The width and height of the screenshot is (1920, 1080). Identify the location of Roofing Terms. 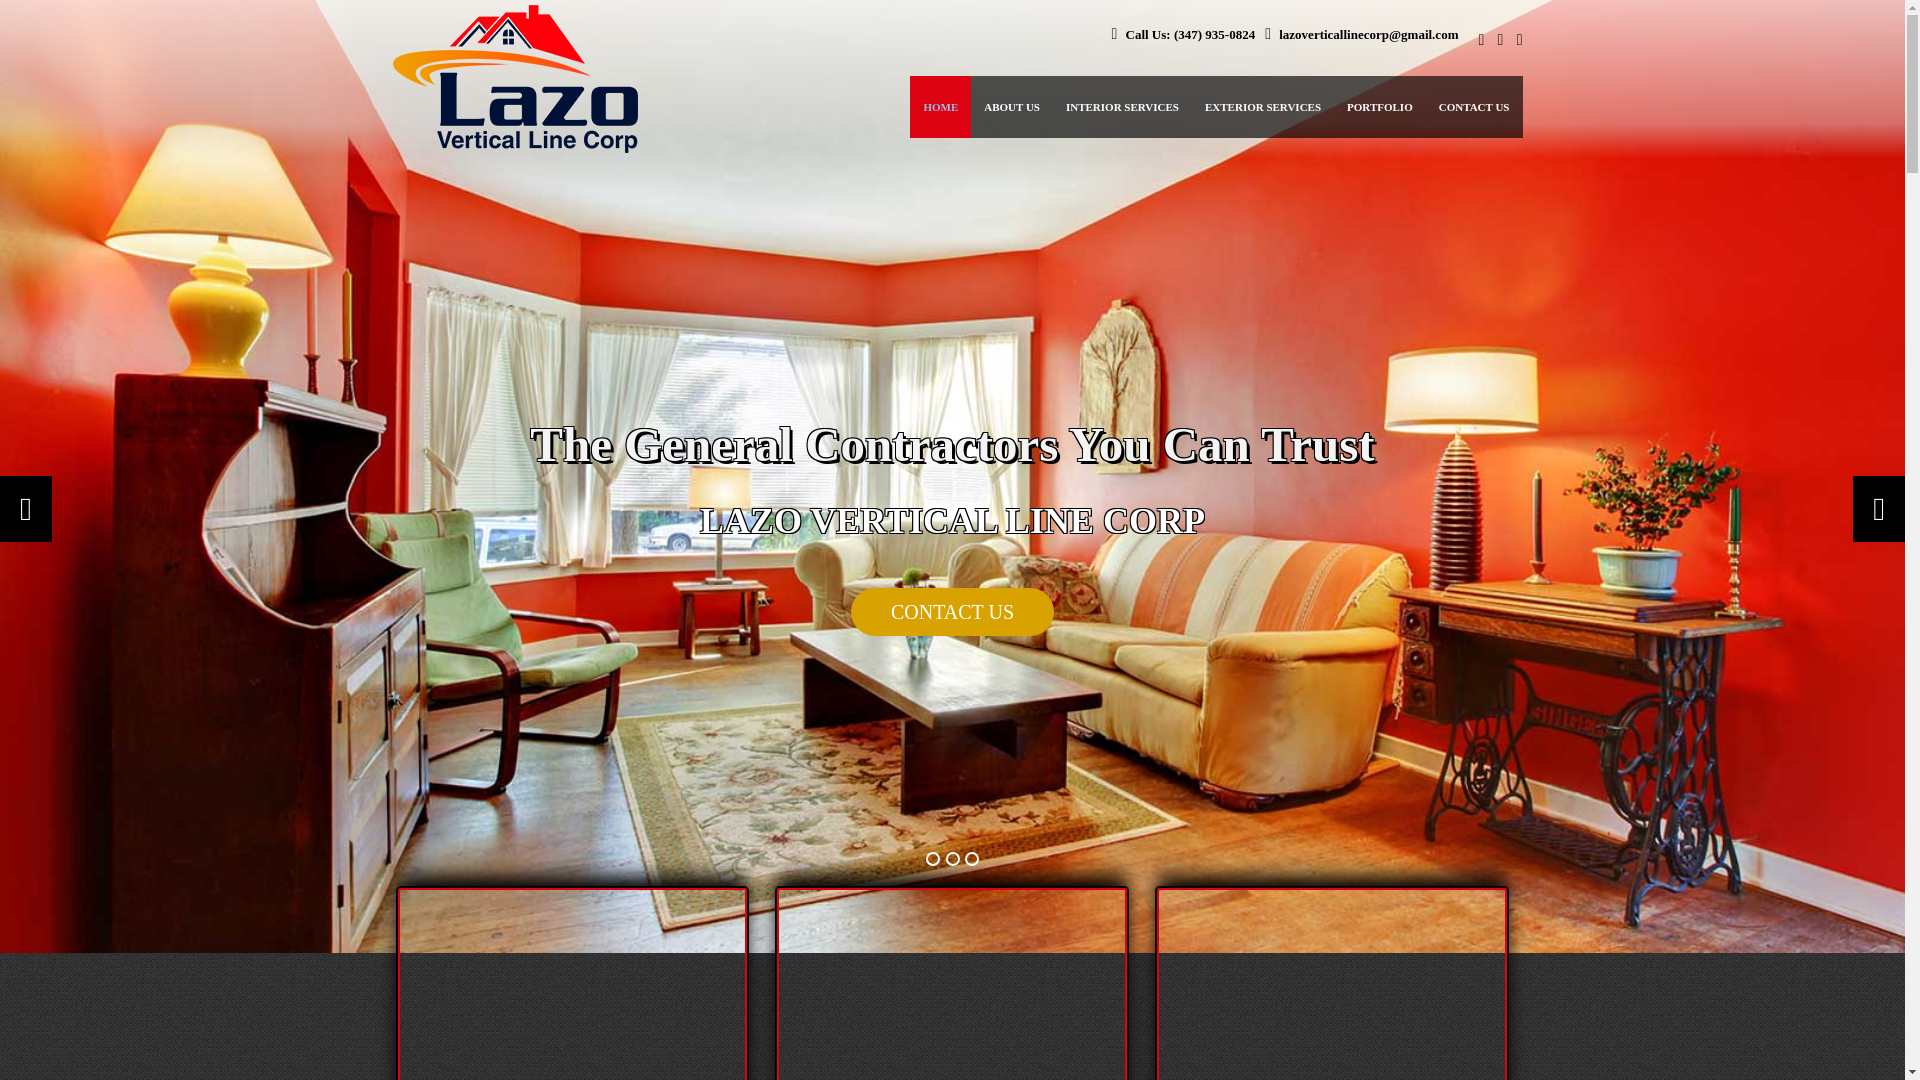
(1263, 106).